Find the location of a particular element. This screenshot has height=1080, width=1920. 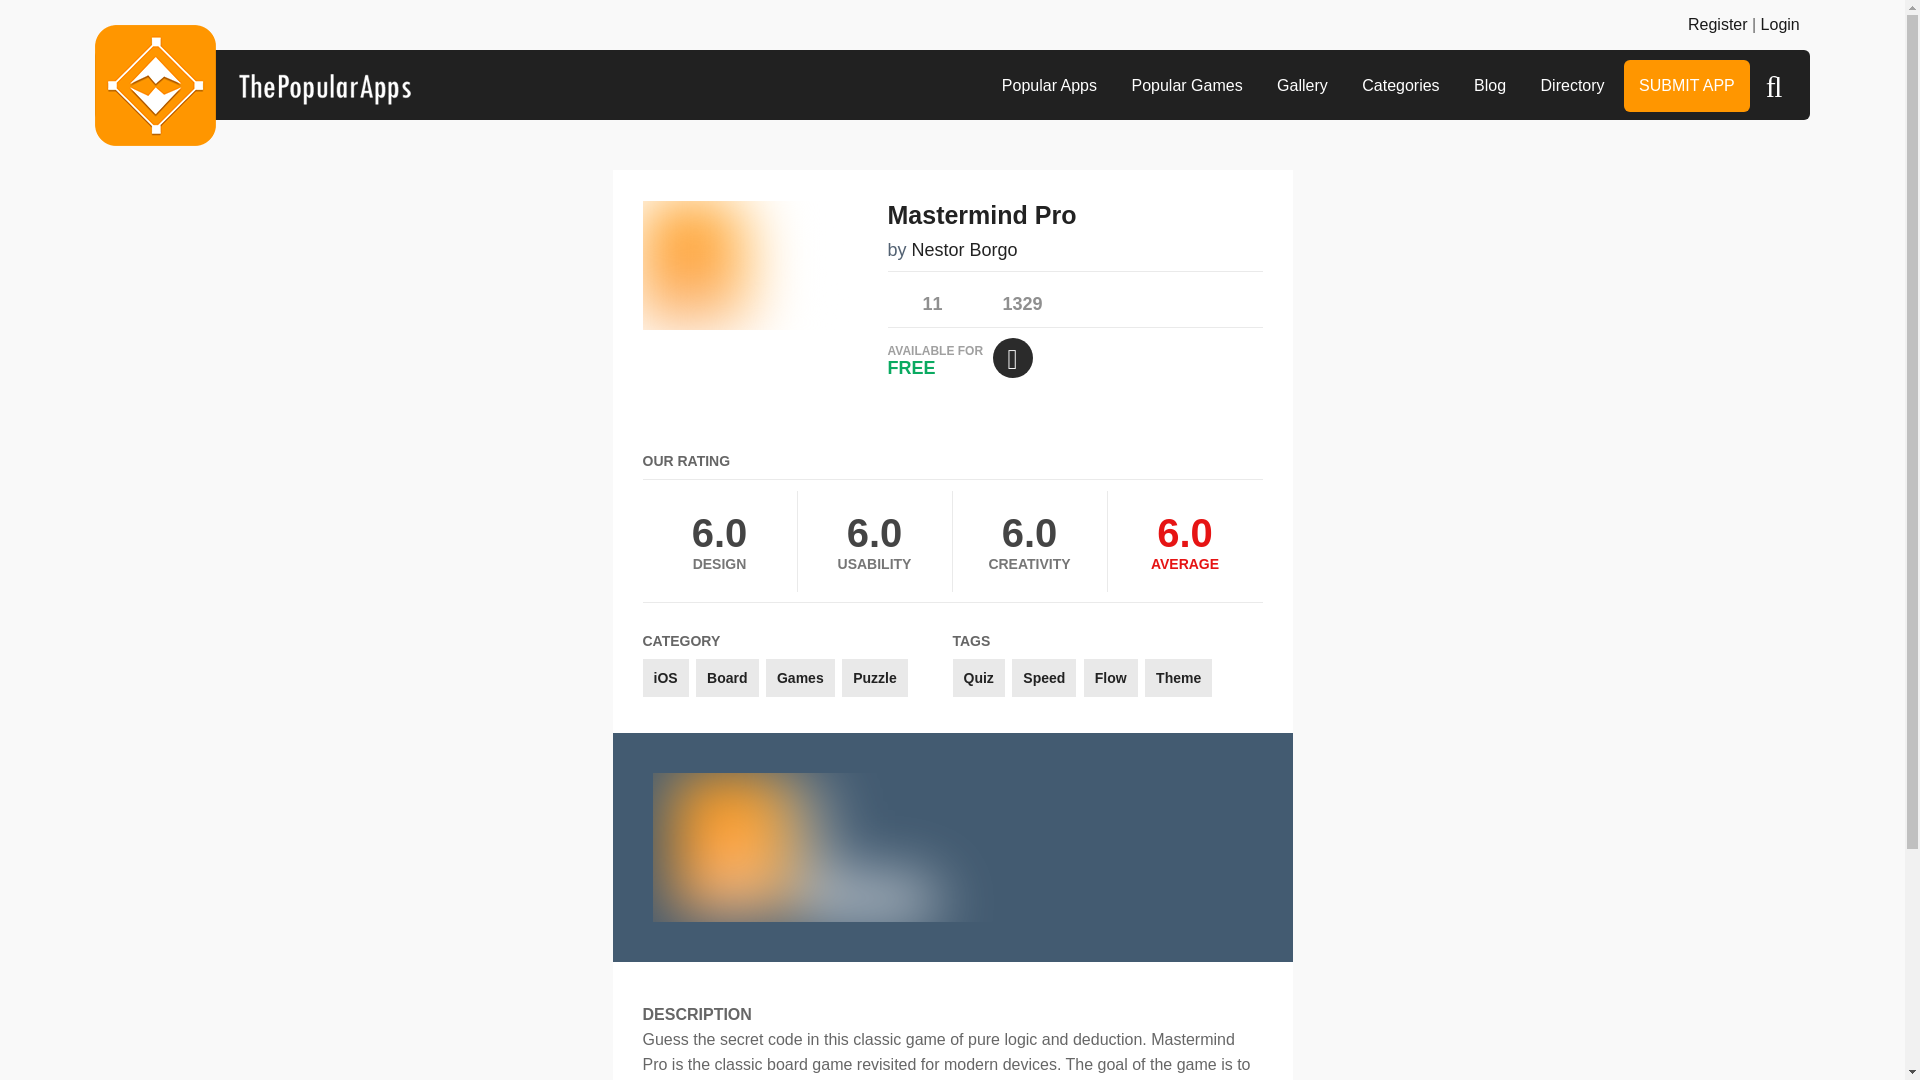

Popular Apps is located at coordinates (1048, 86).